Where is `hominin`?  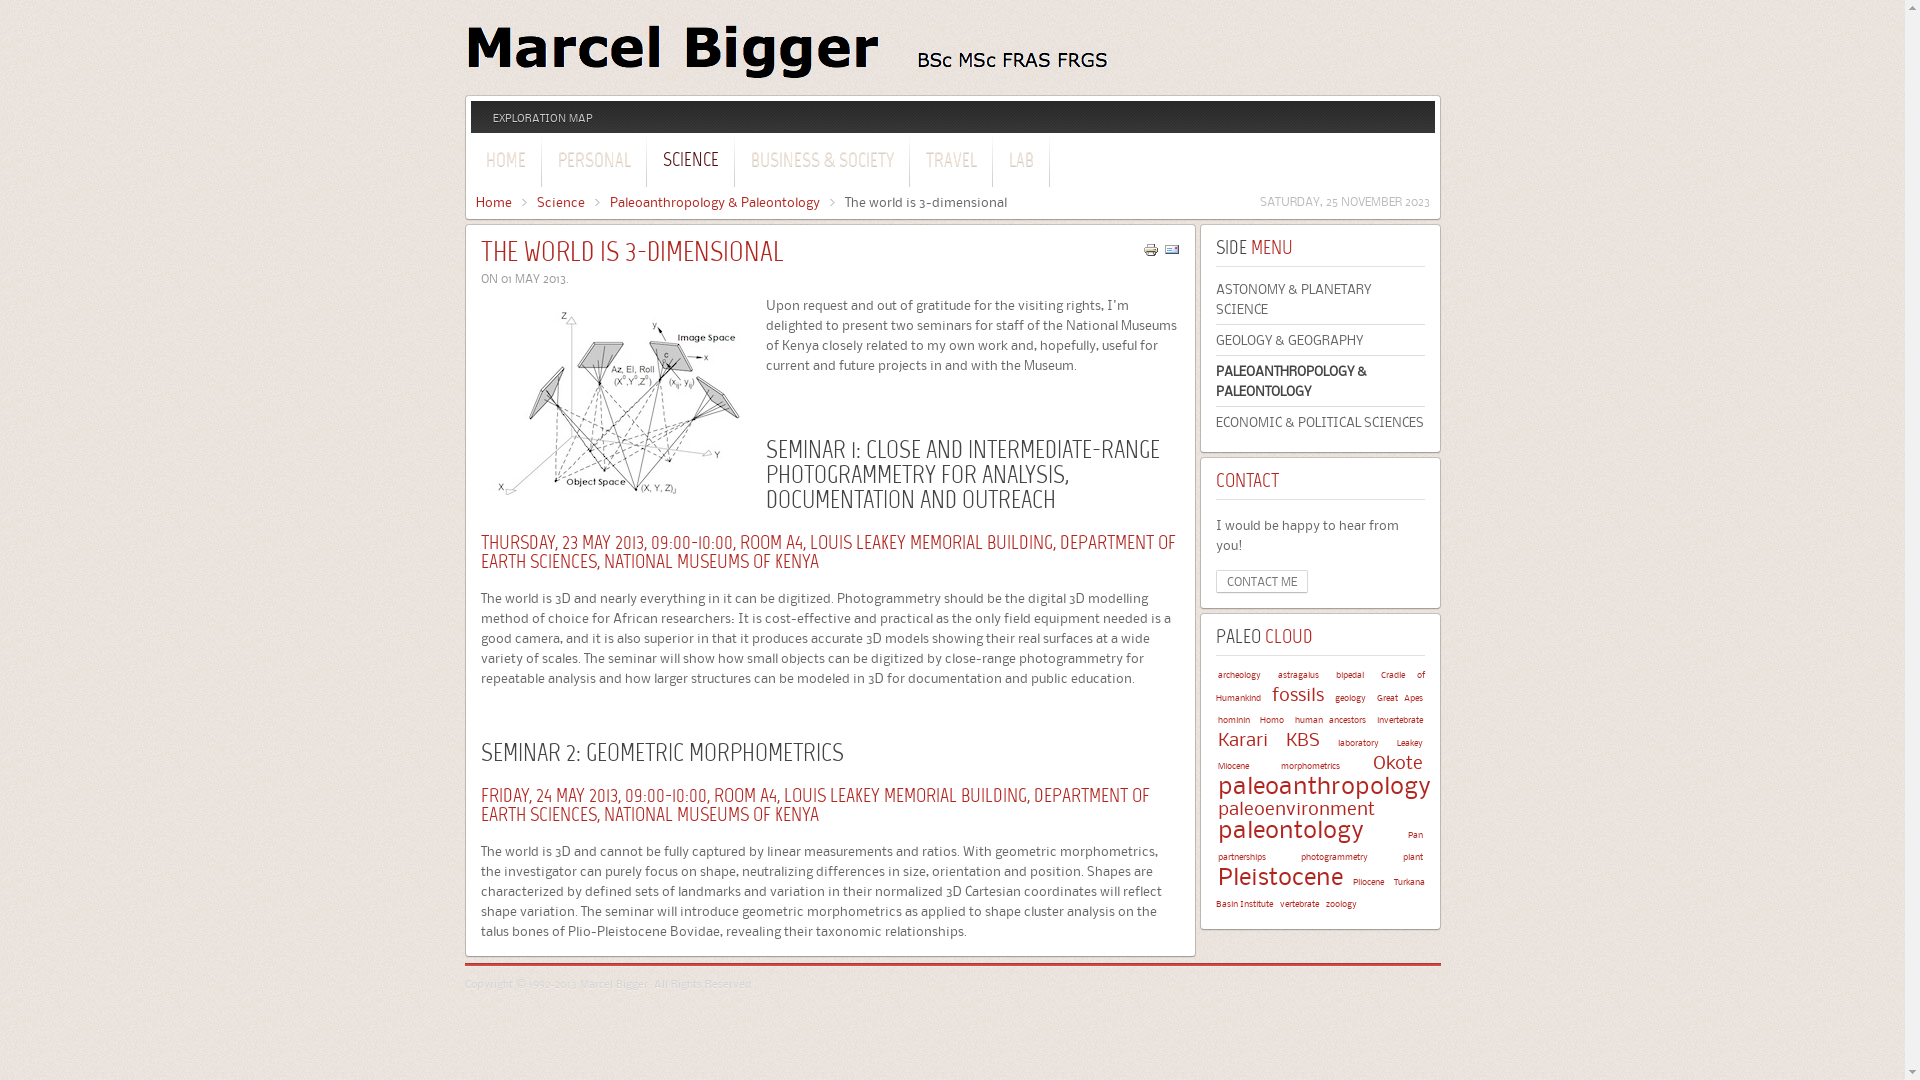
hominin is located at coordinates (1234, 720).